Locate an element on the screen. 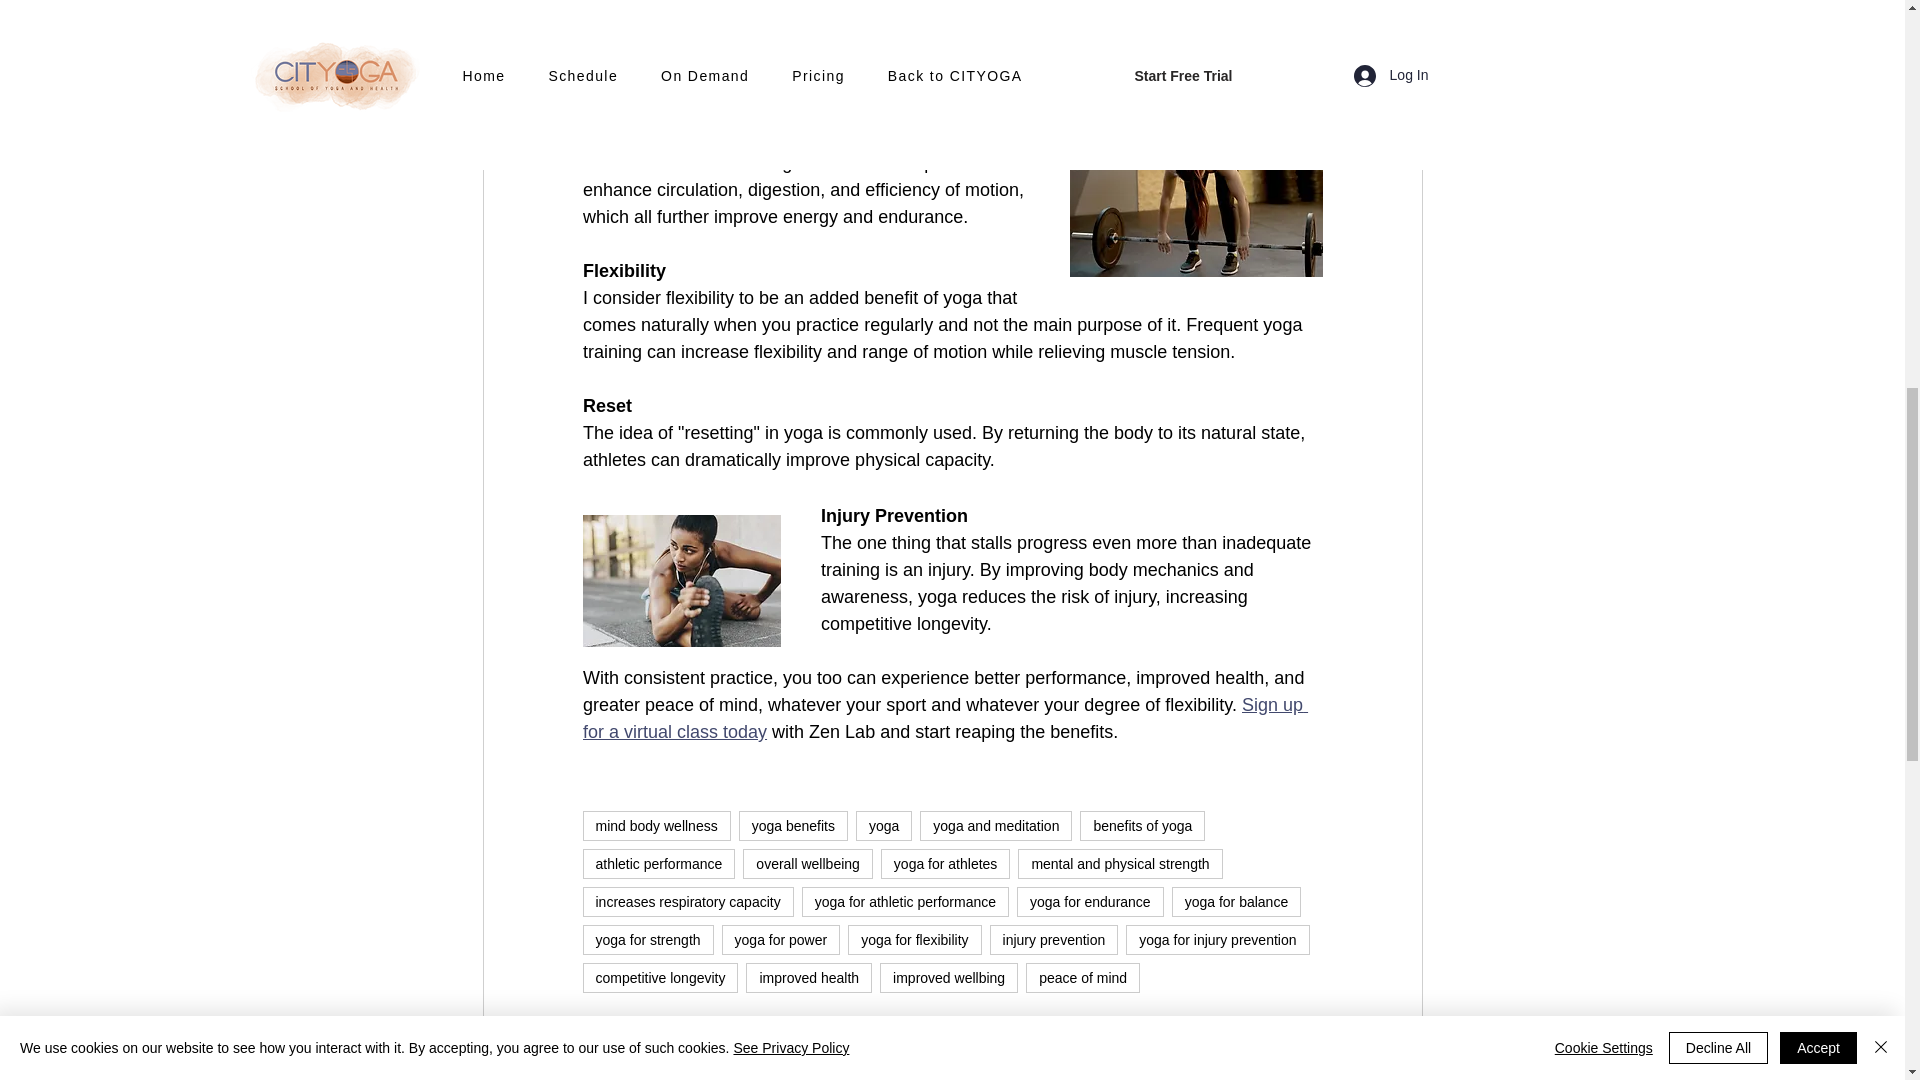 This screenshot has width=1920, height=1080. improved health is located at coordinates (808, 978).